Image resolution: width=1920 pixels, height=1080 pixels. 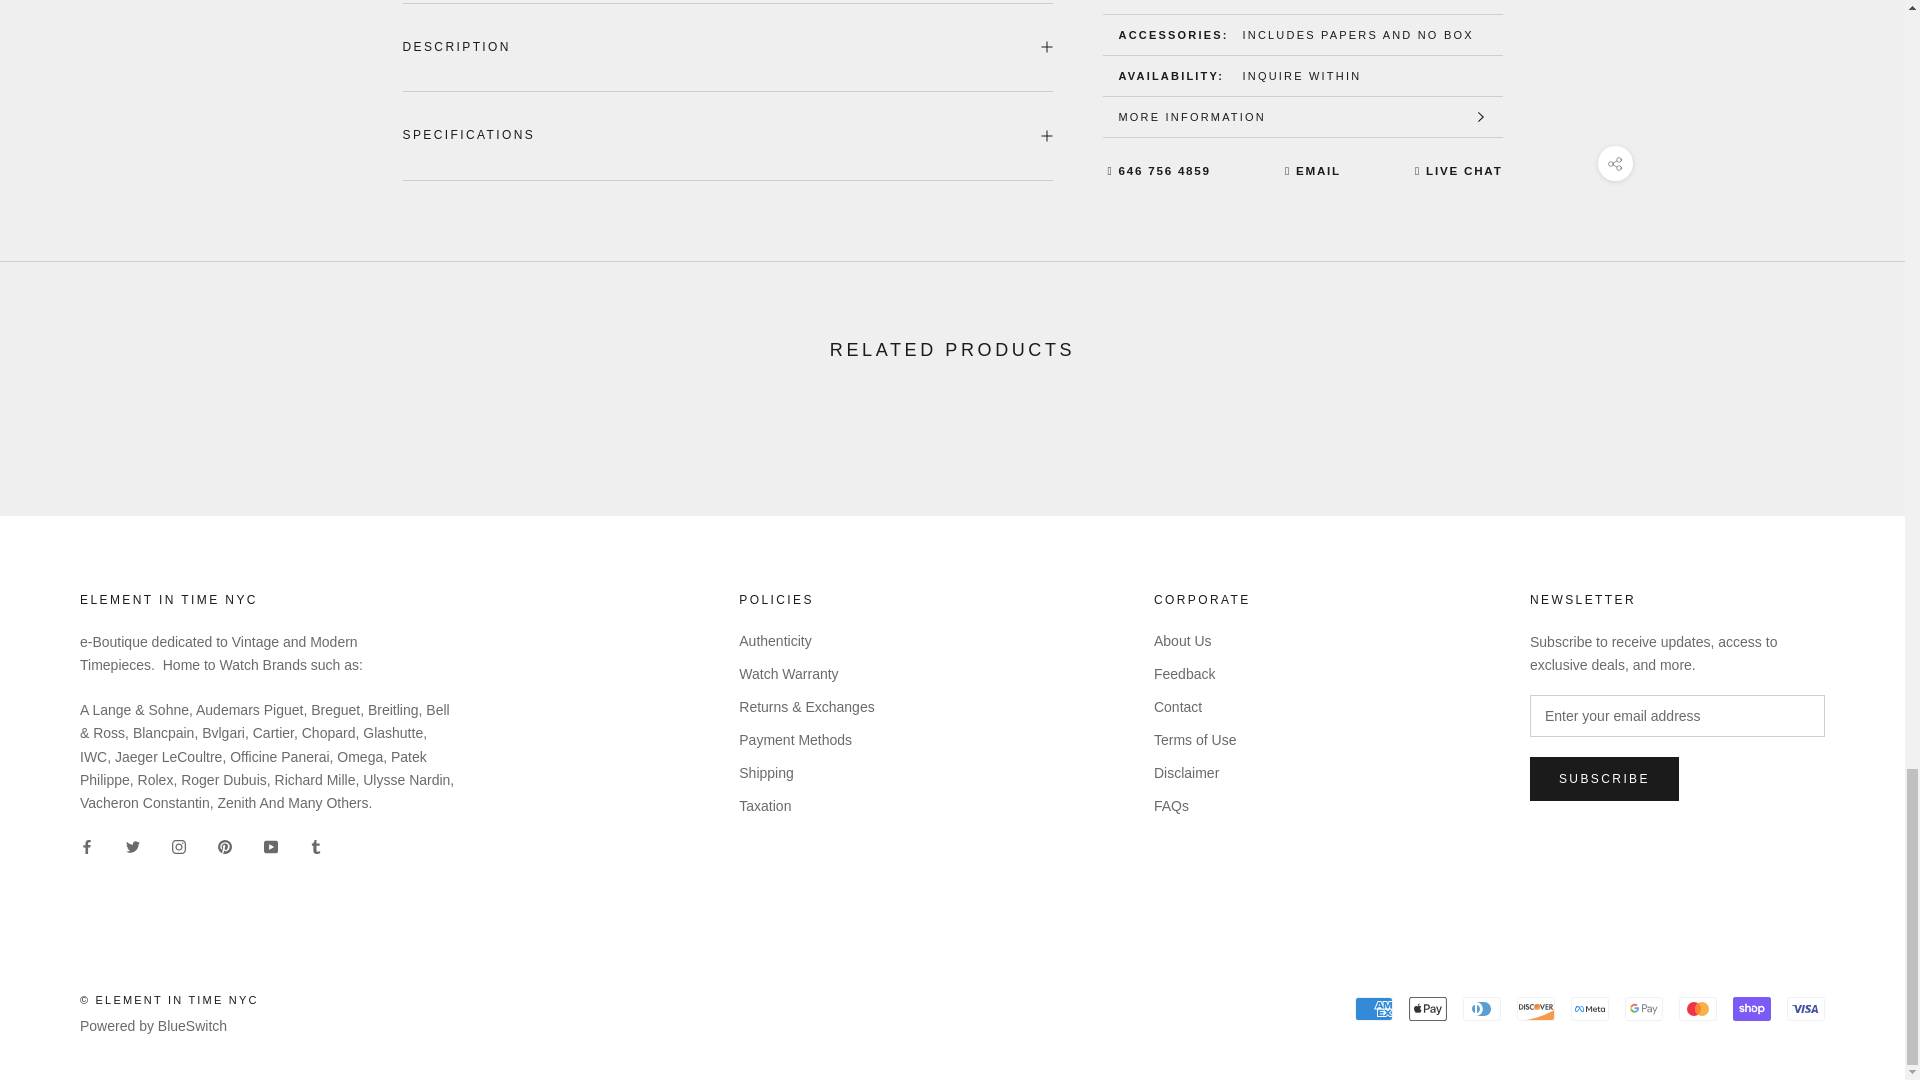 I want to click on Mastercard, so click(x=1697, y=1008).